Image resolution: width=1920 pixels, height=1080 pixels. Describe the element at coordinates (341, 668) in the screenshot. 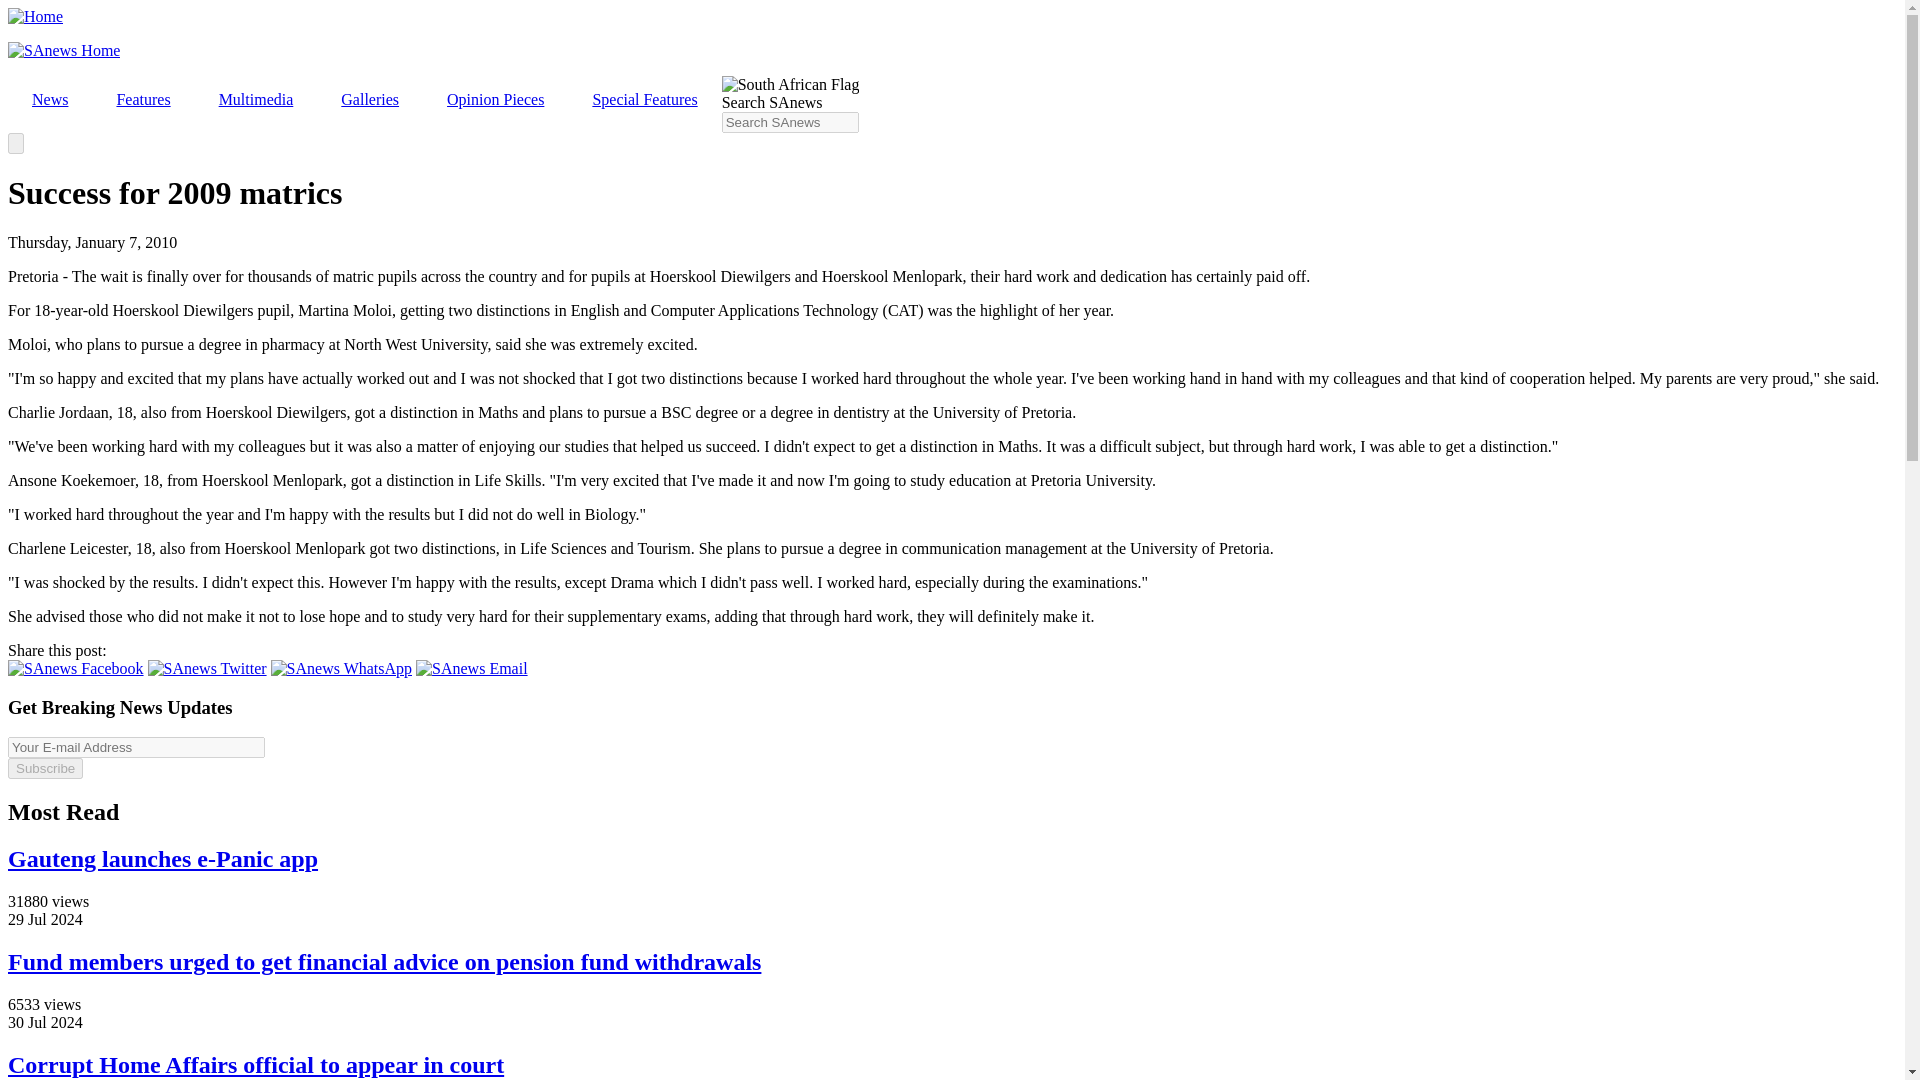

I see `Share on WhatsApp` at that location.